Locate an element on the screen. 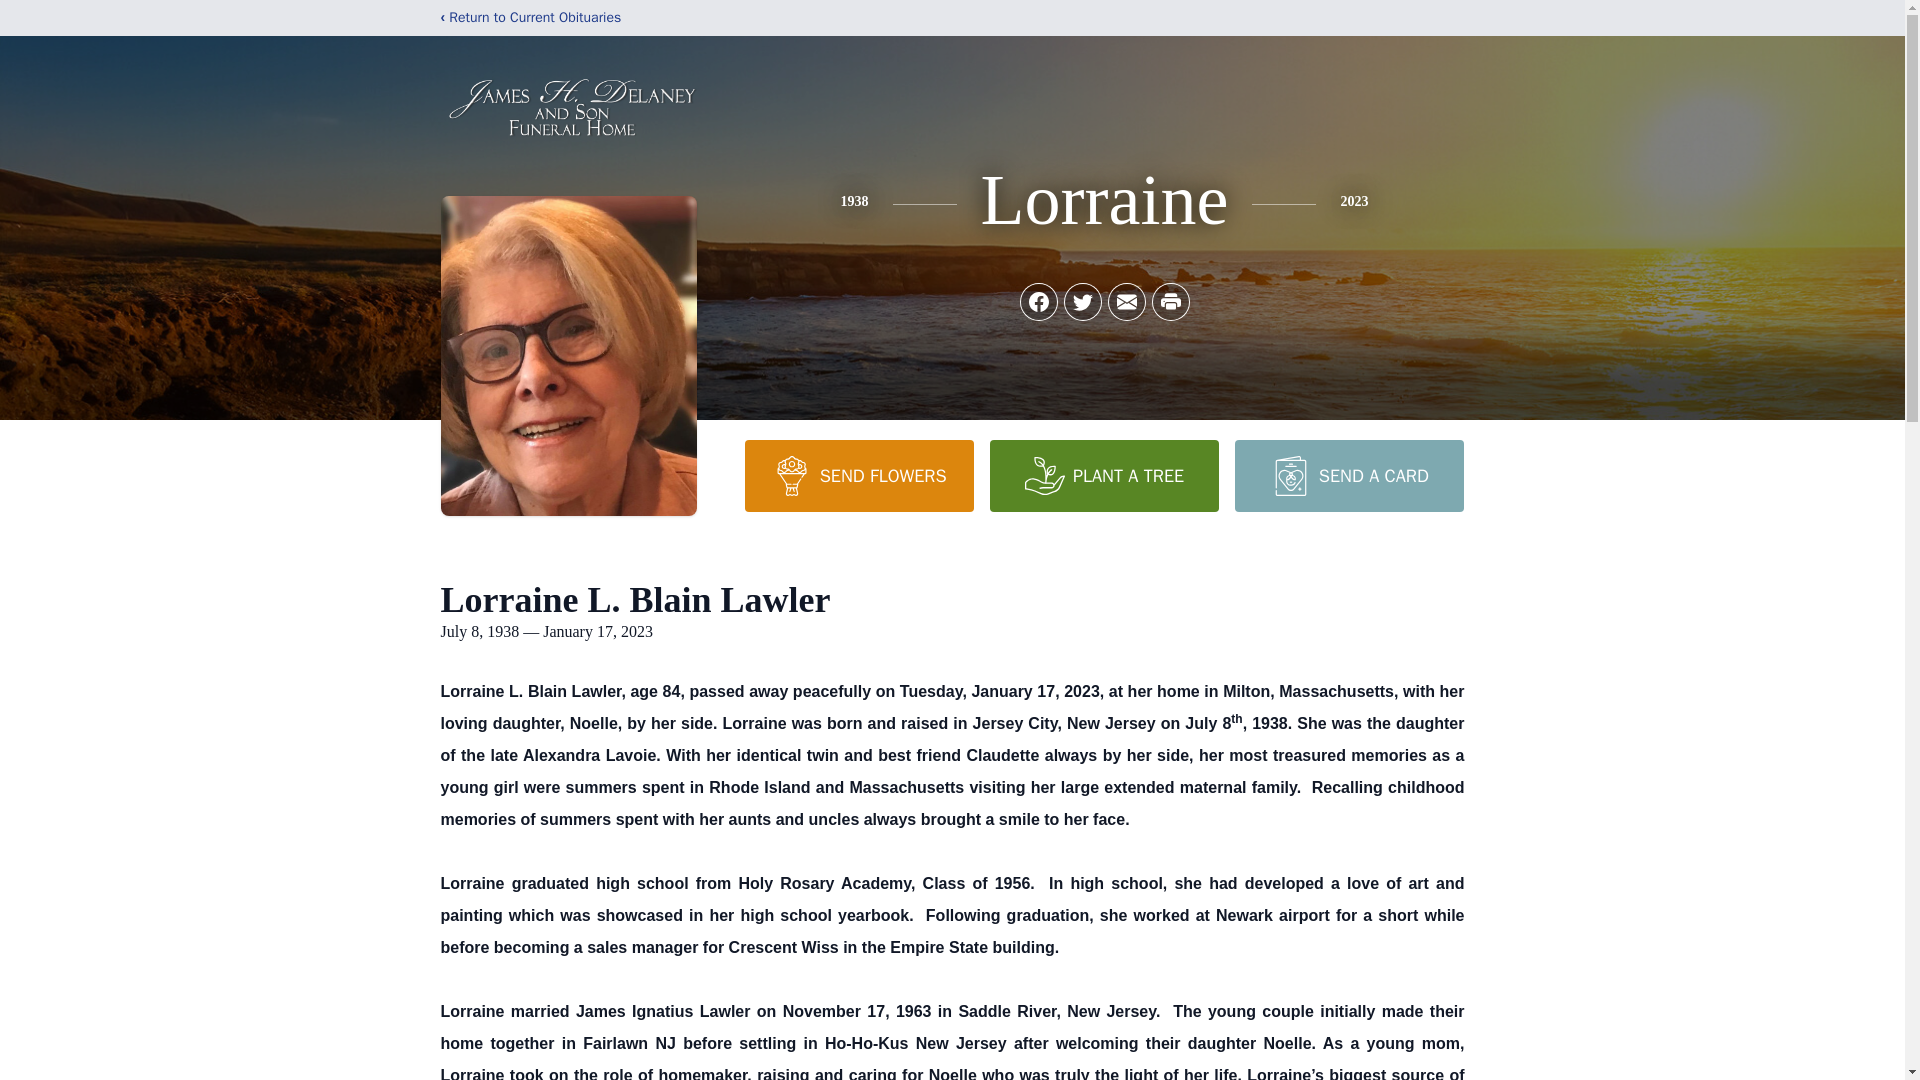  SEND FLOWERS is located at coordinates (858, 475).